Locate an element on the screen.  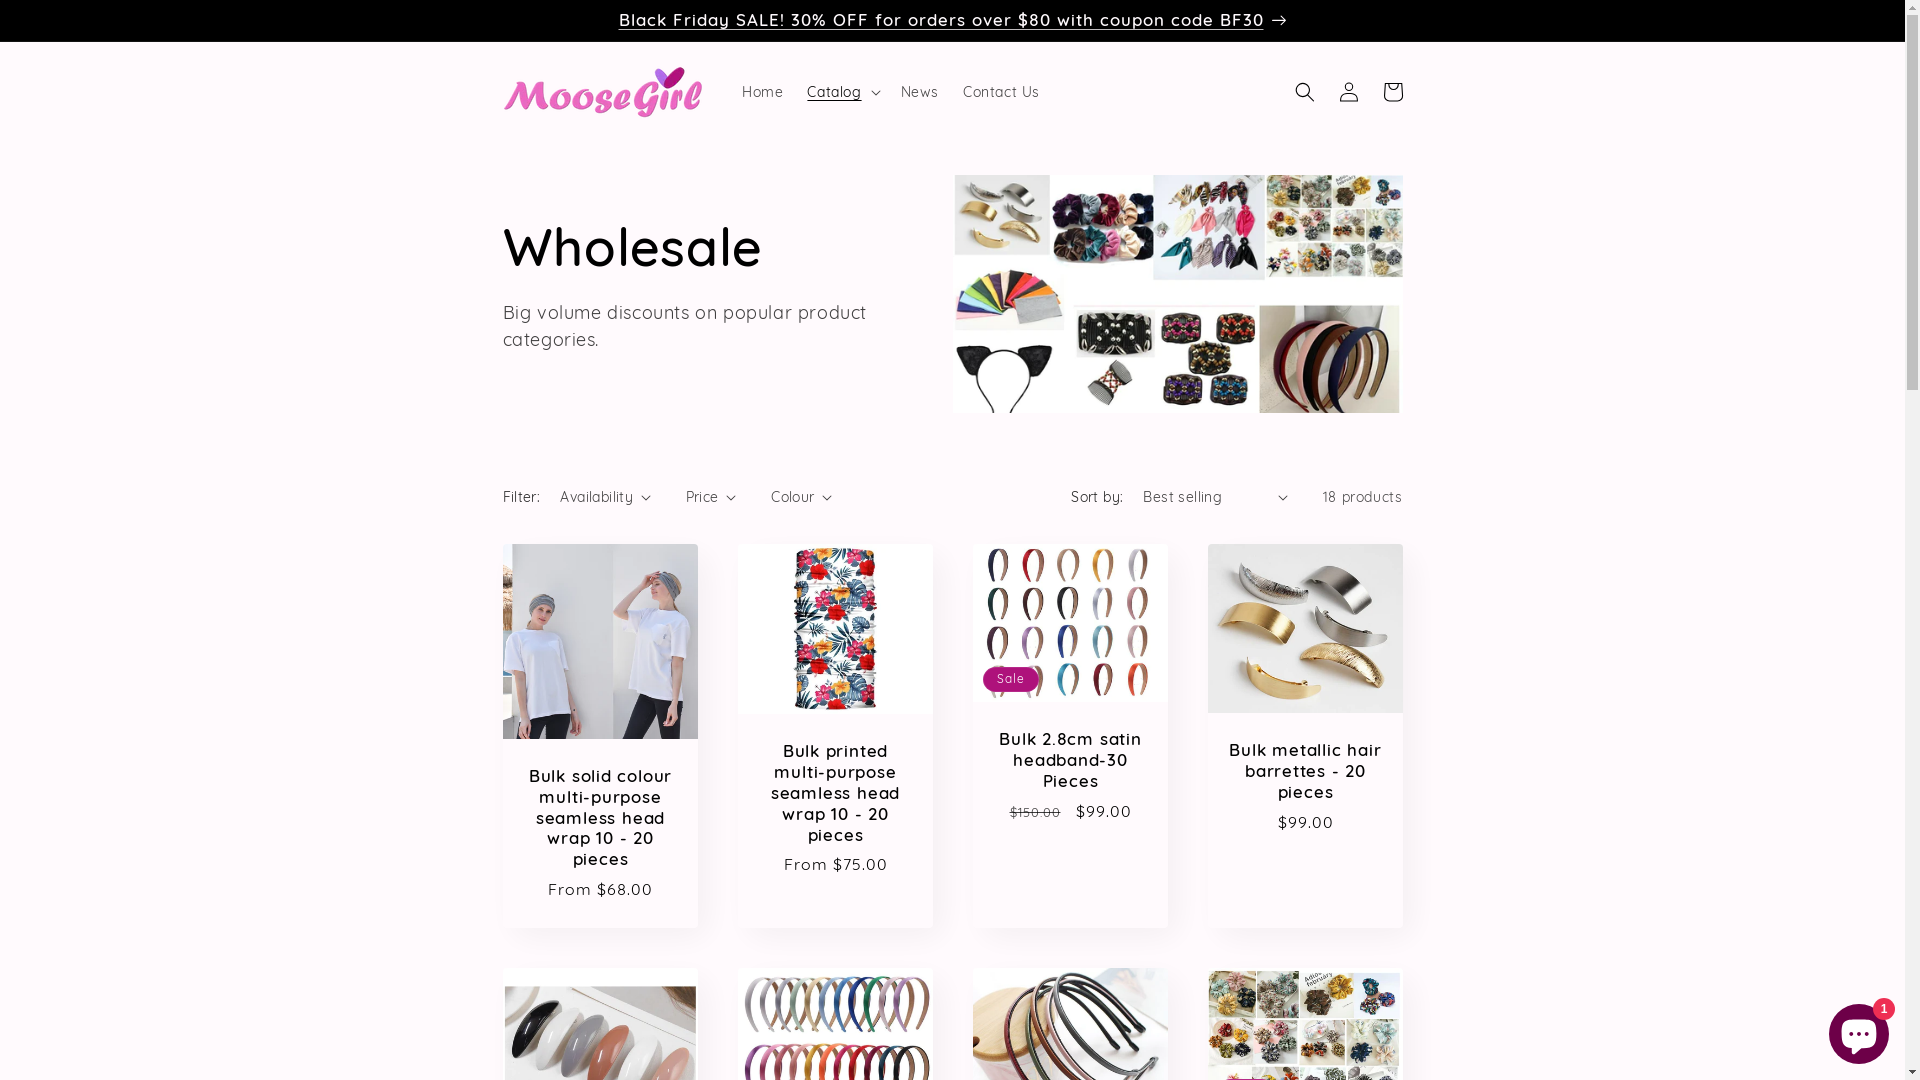
Shopify online store chat is located at coordinates (1859, 1030).